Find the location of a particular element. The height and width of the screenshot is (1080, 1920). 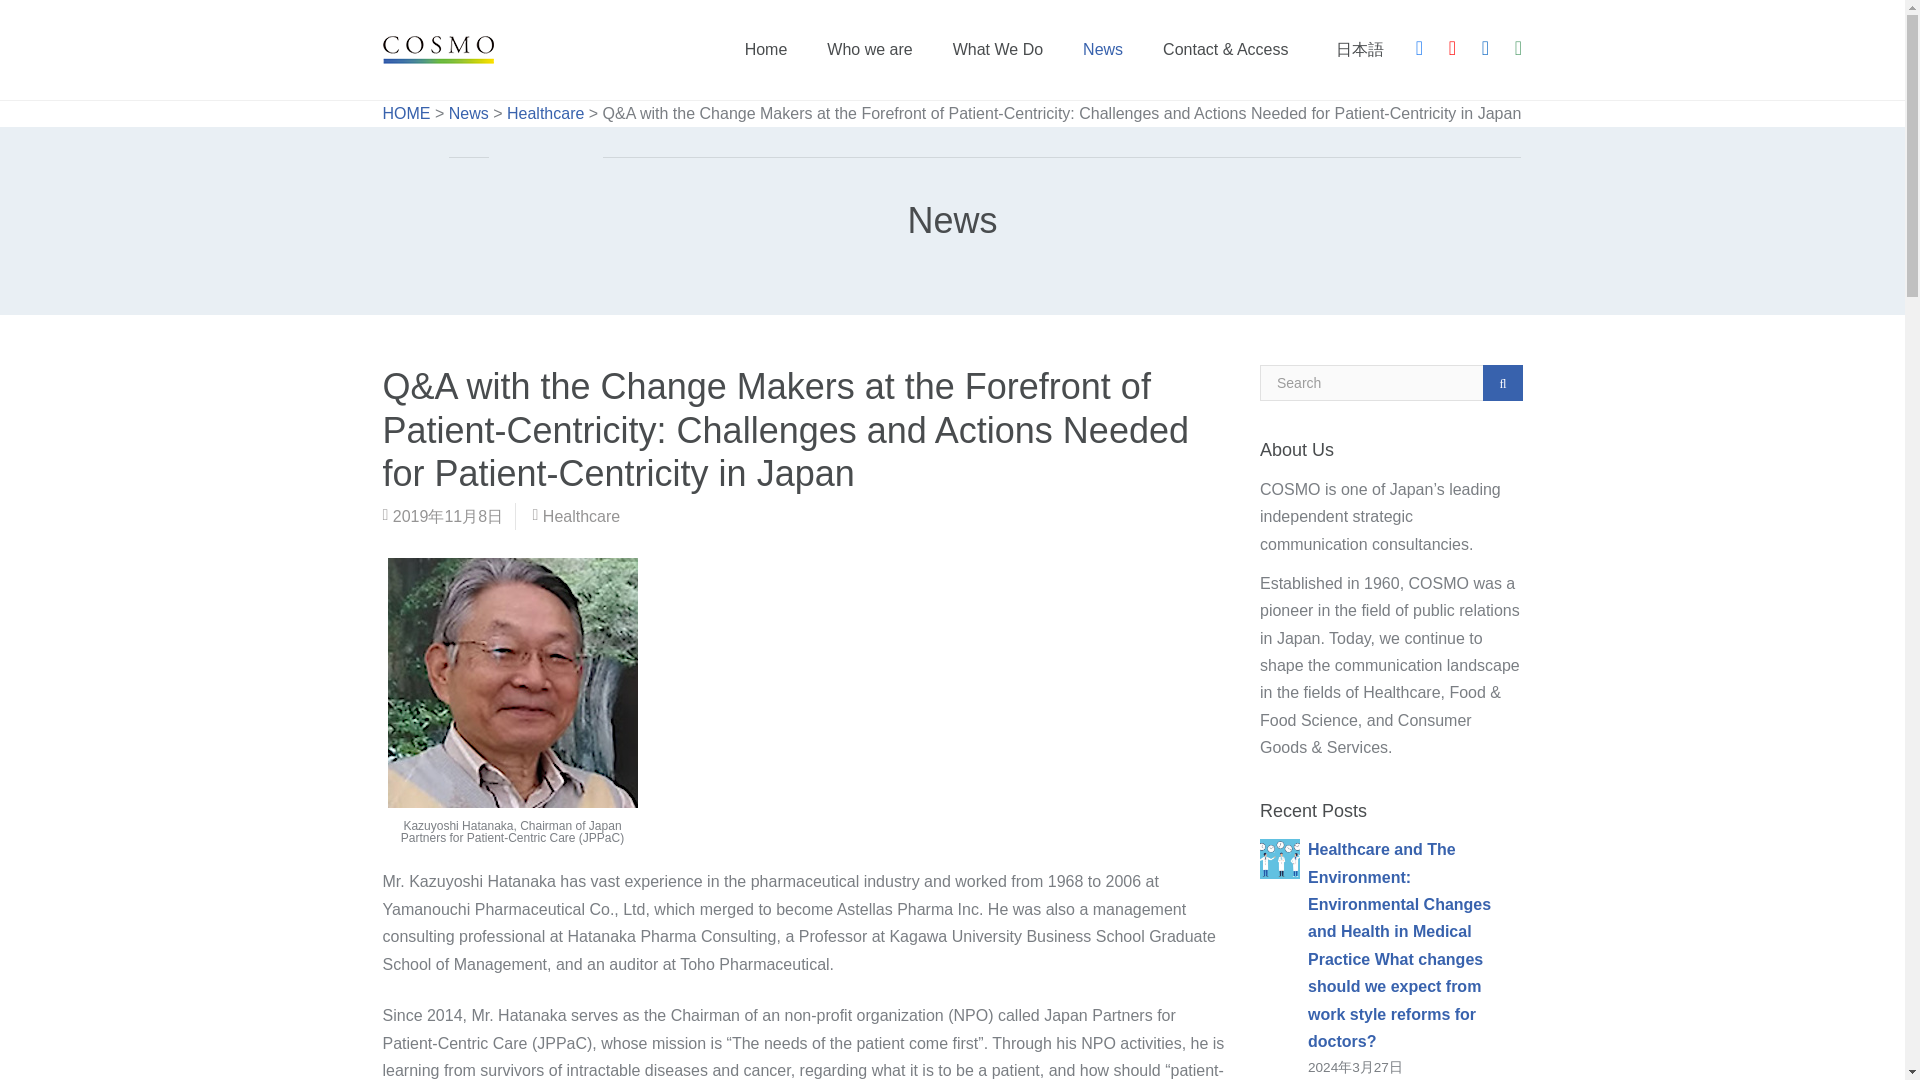

Healthcare is located at coordinates (582, 516).